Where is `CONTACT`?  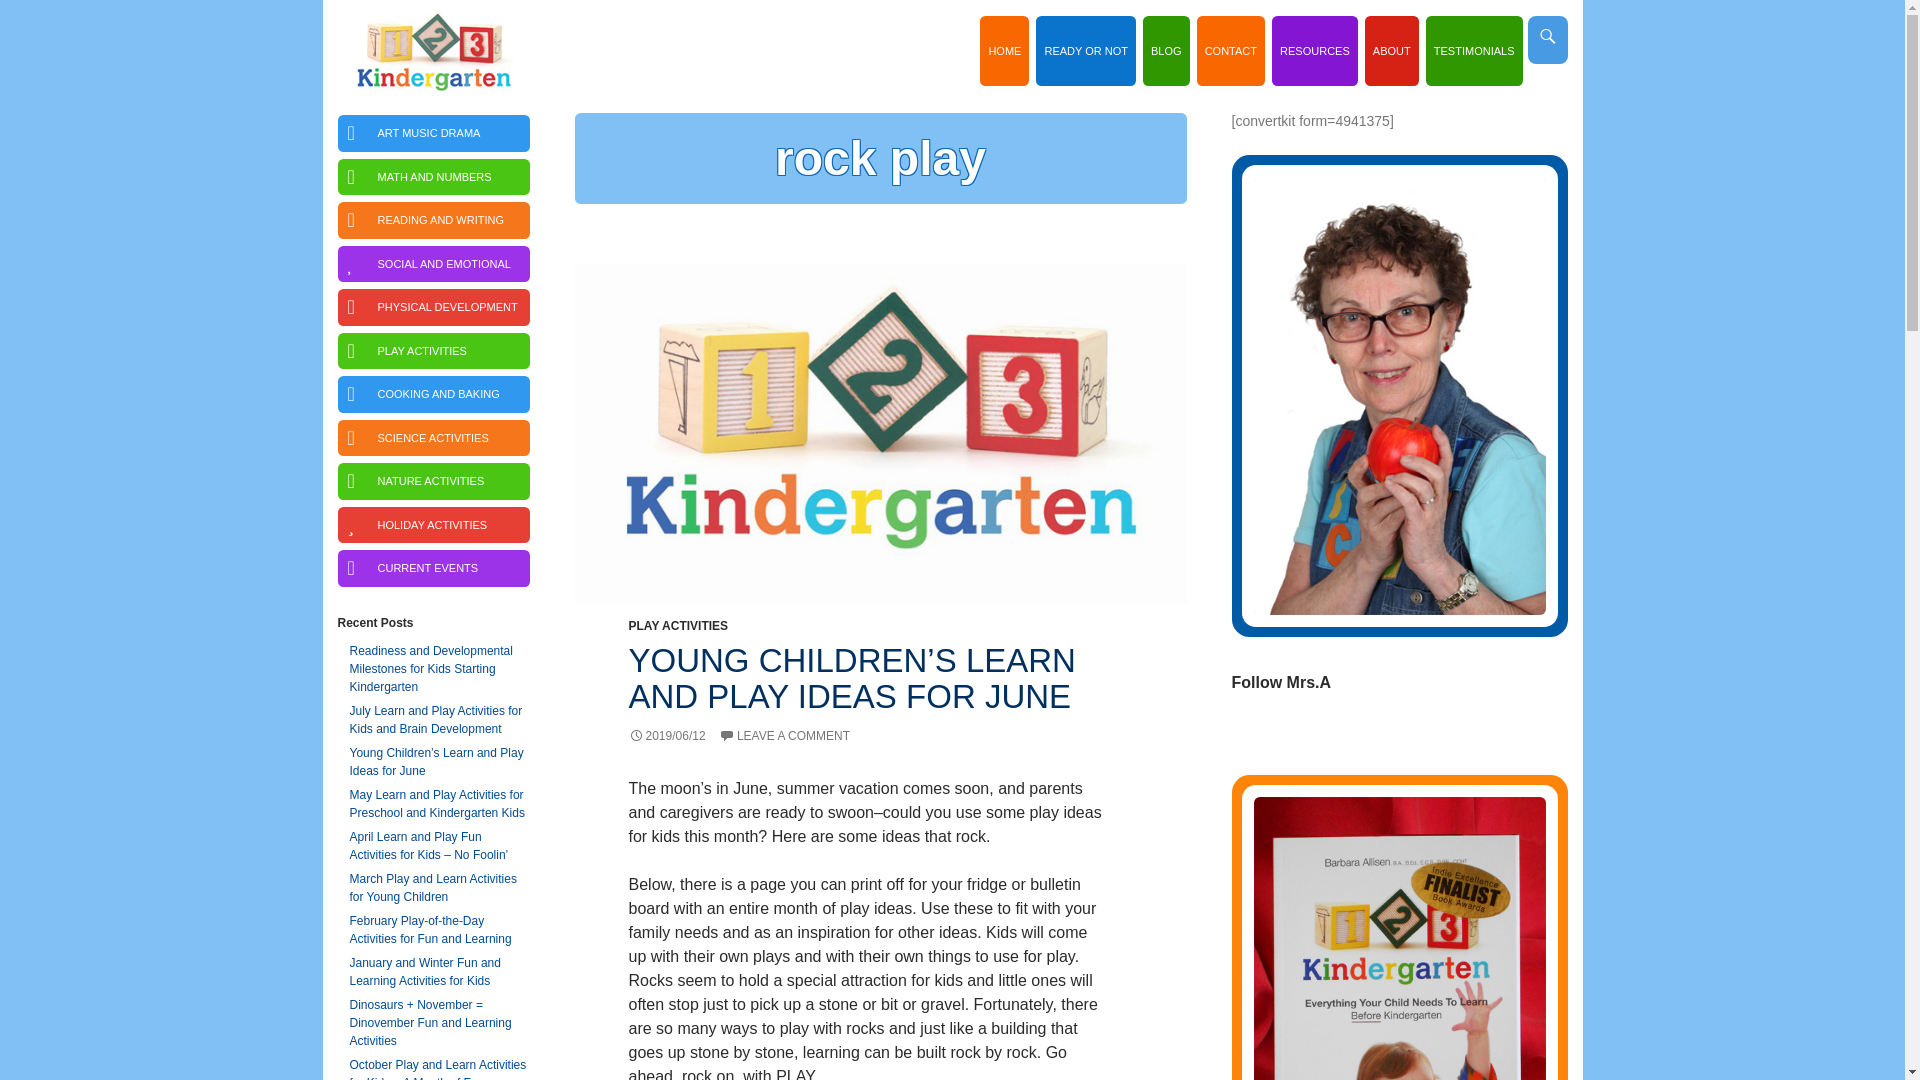
CONTACT is located at coordinates (433, 176).